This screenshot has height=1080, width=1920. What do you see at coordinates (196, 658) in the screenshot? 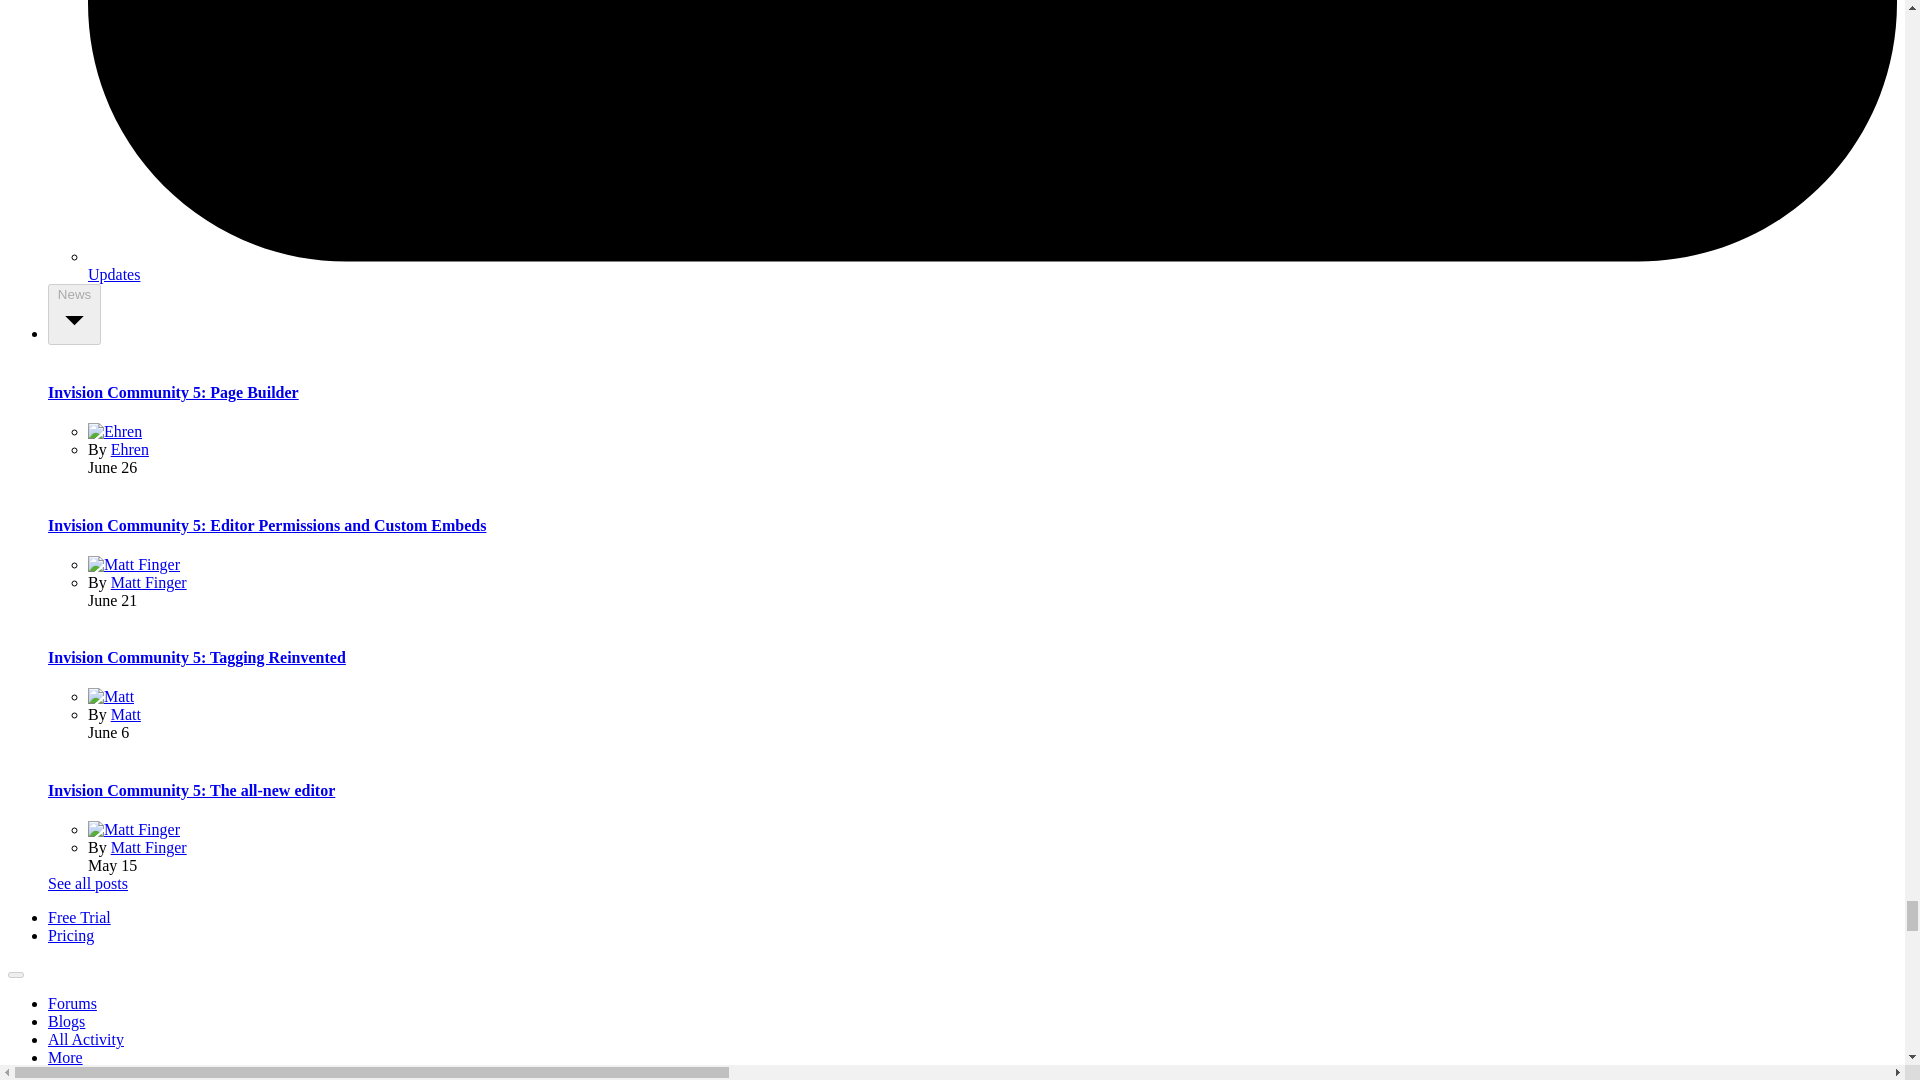
I see `Read more about Invision Community 5: Tagging Reinvented` at bounding box center [196, 658].